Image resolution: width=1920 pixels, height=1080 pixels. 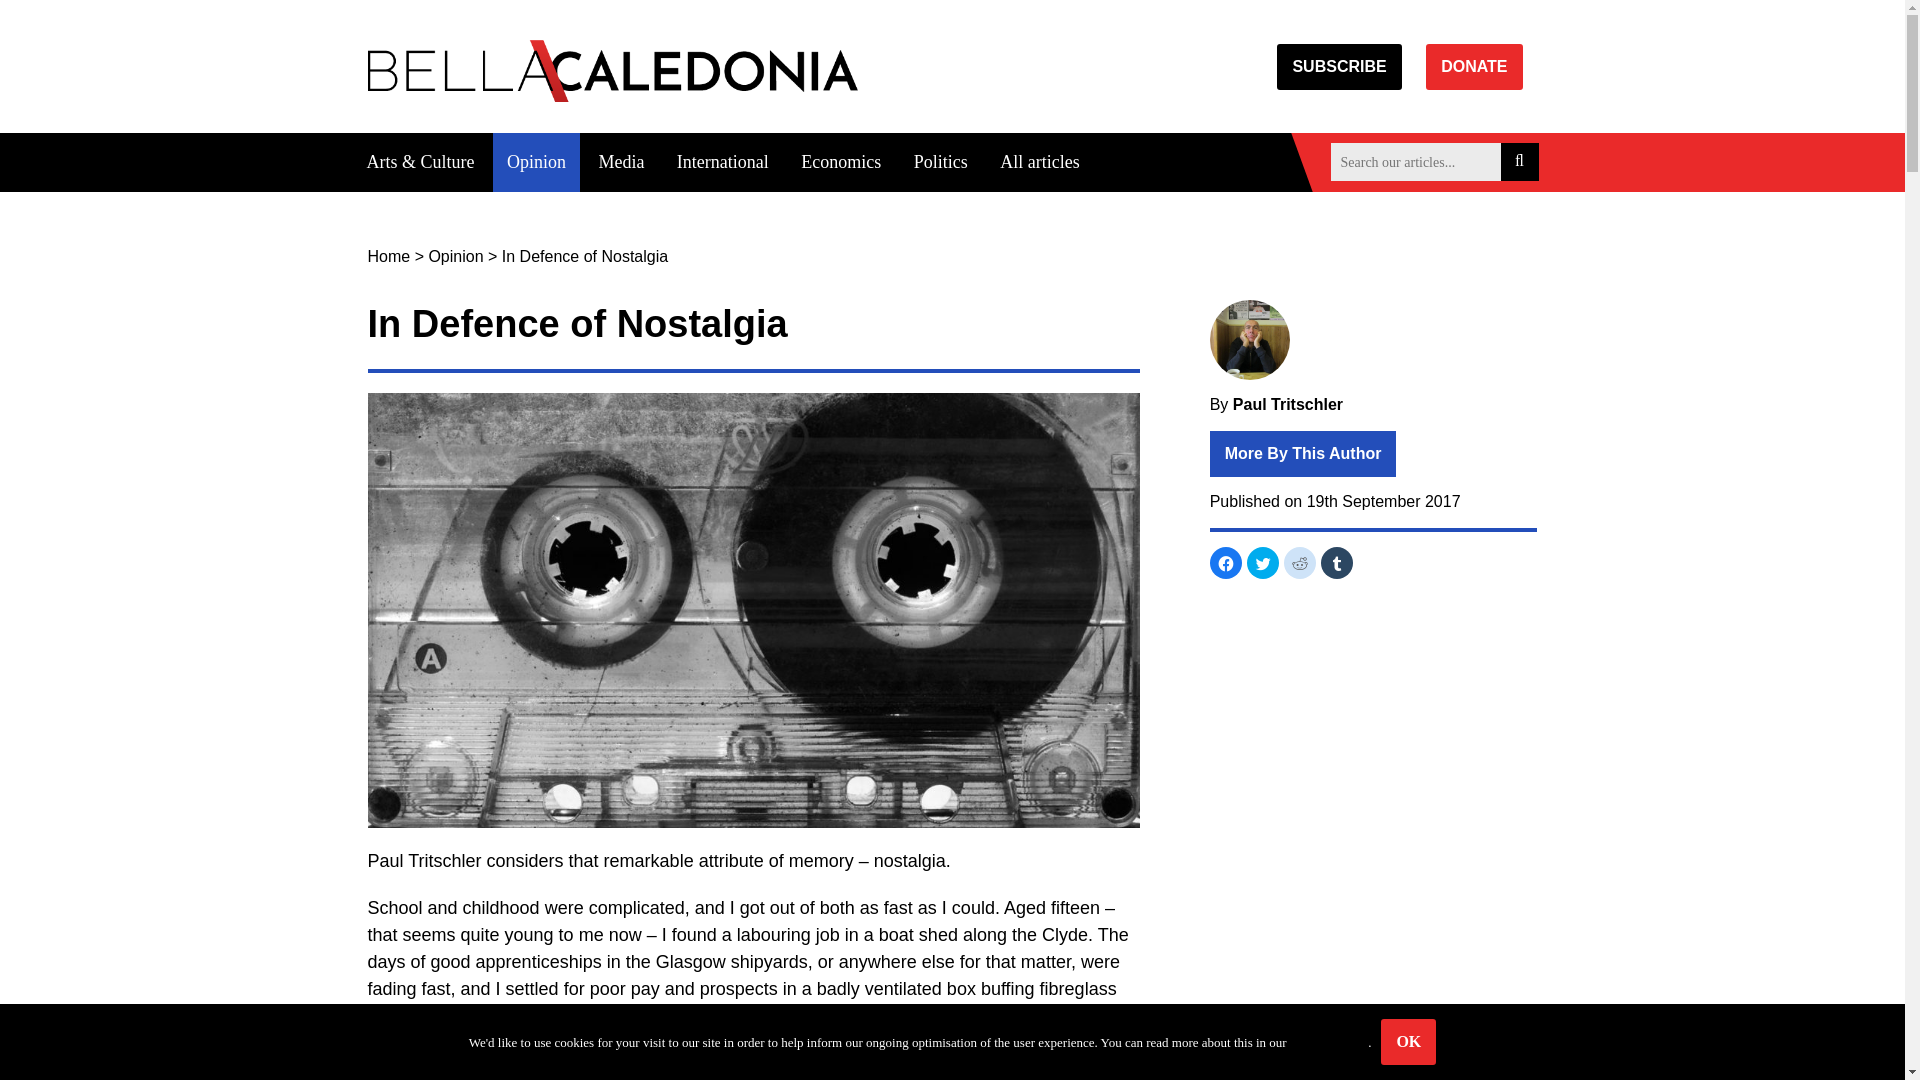 What do you see at coordinates (456, 256) in the screenshot?
I see `Opinion` at bounding box center [456, 256].